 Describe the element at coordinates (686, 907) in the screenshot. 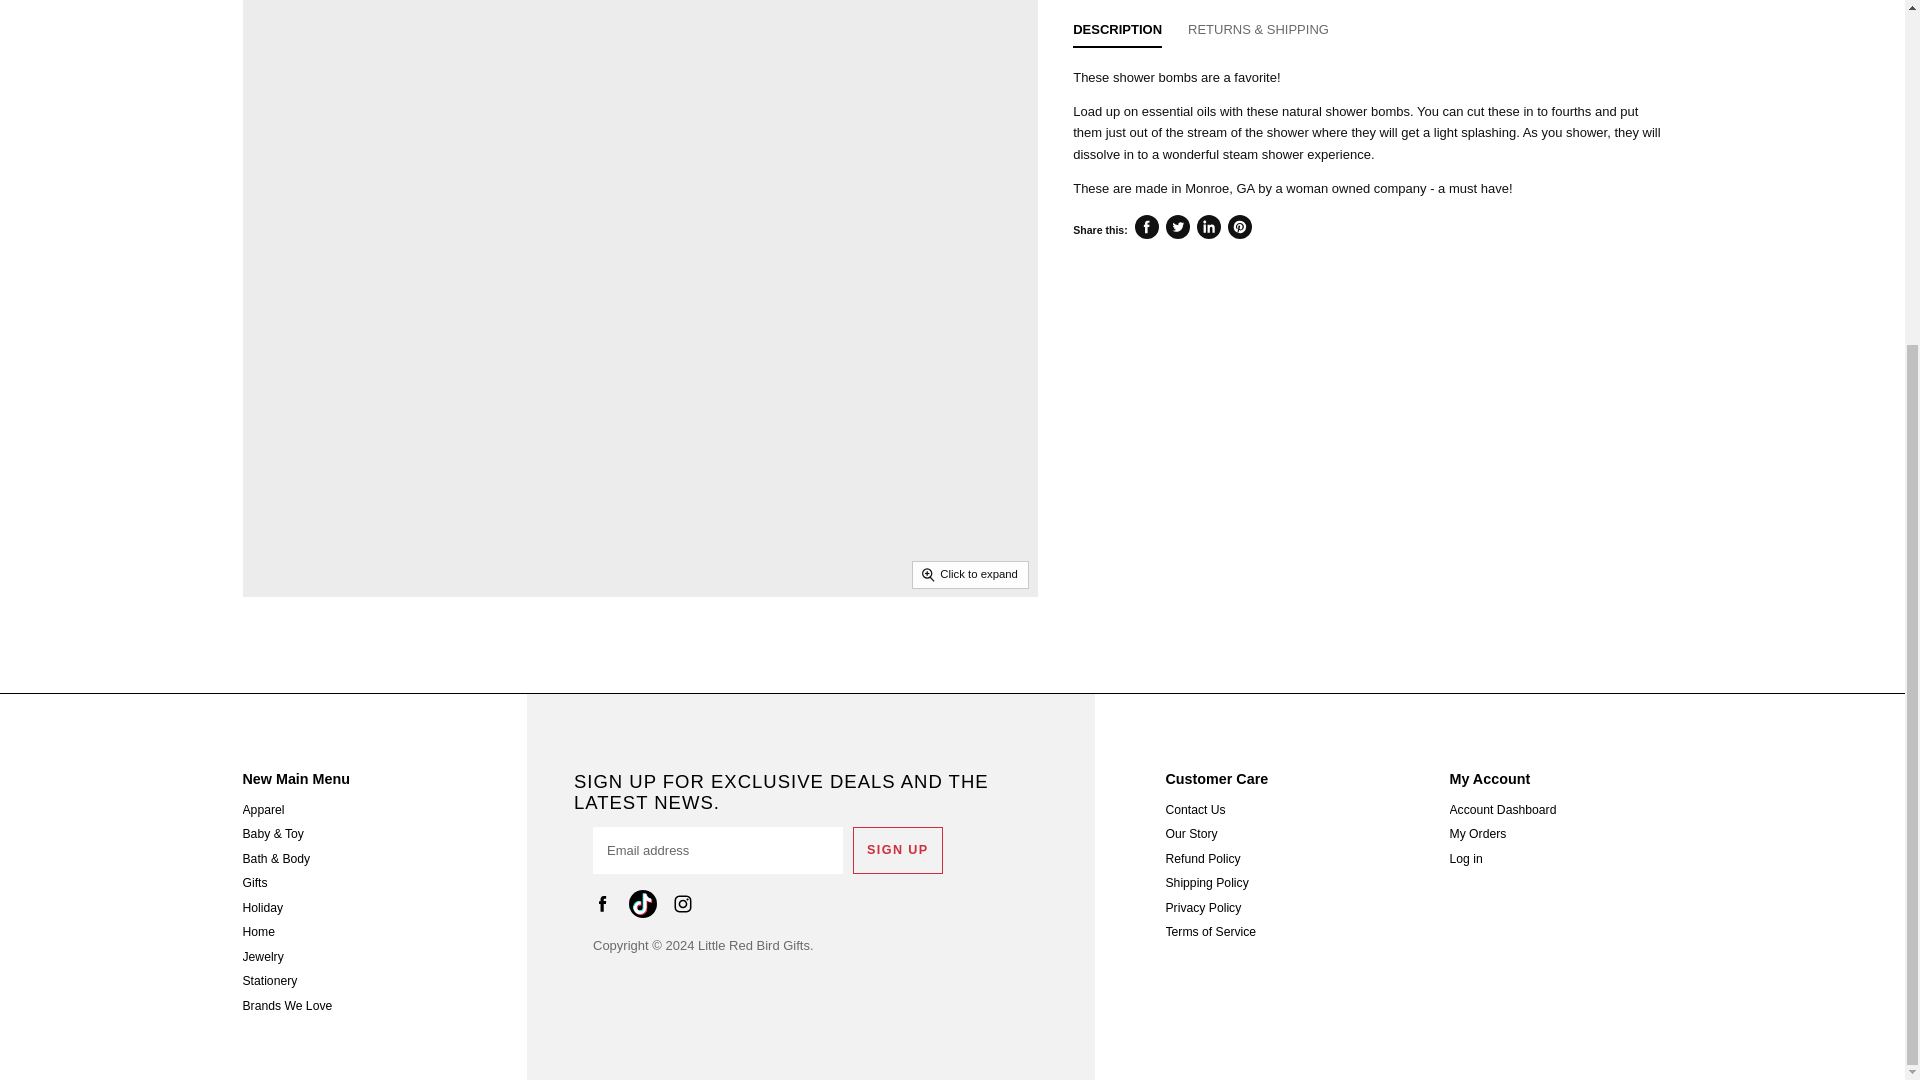

I see `Instagram` at that location.